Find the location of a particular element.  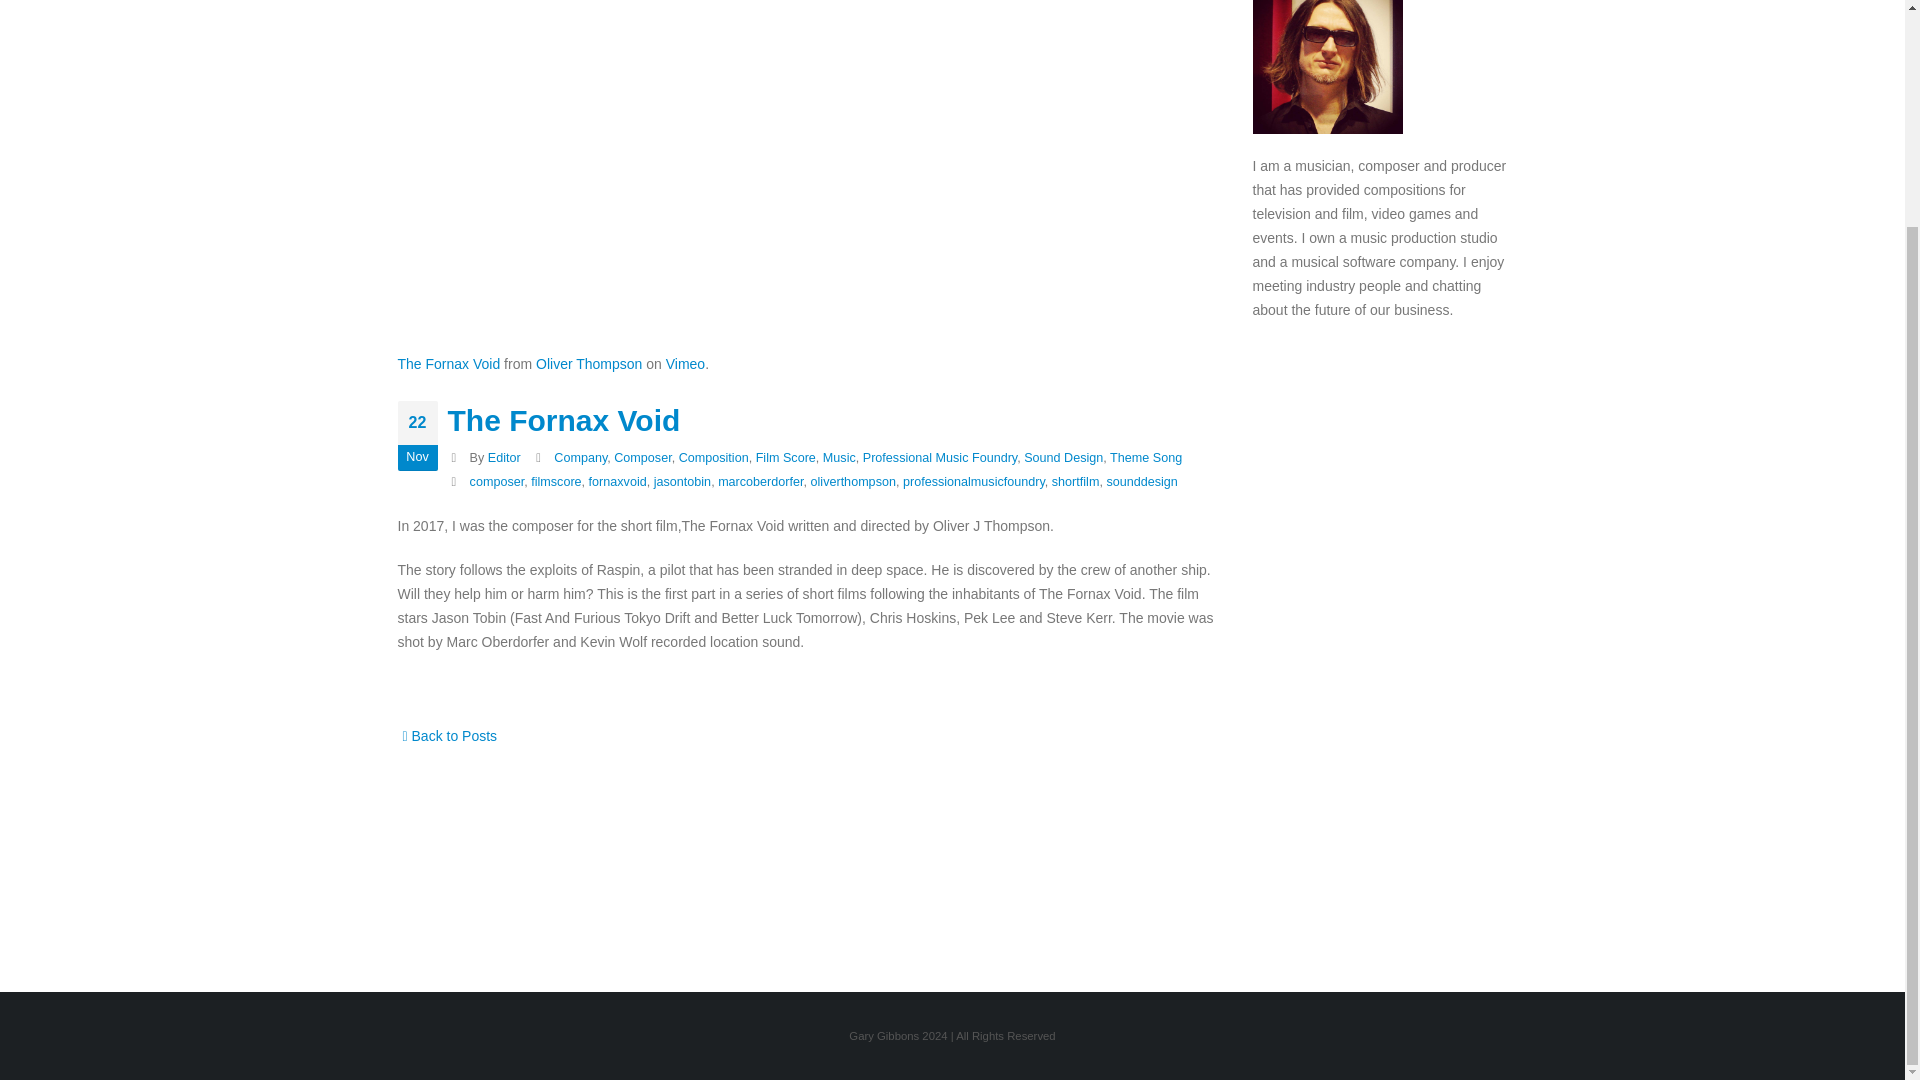

marcoberdorfer is located at coordinates (760, 482).